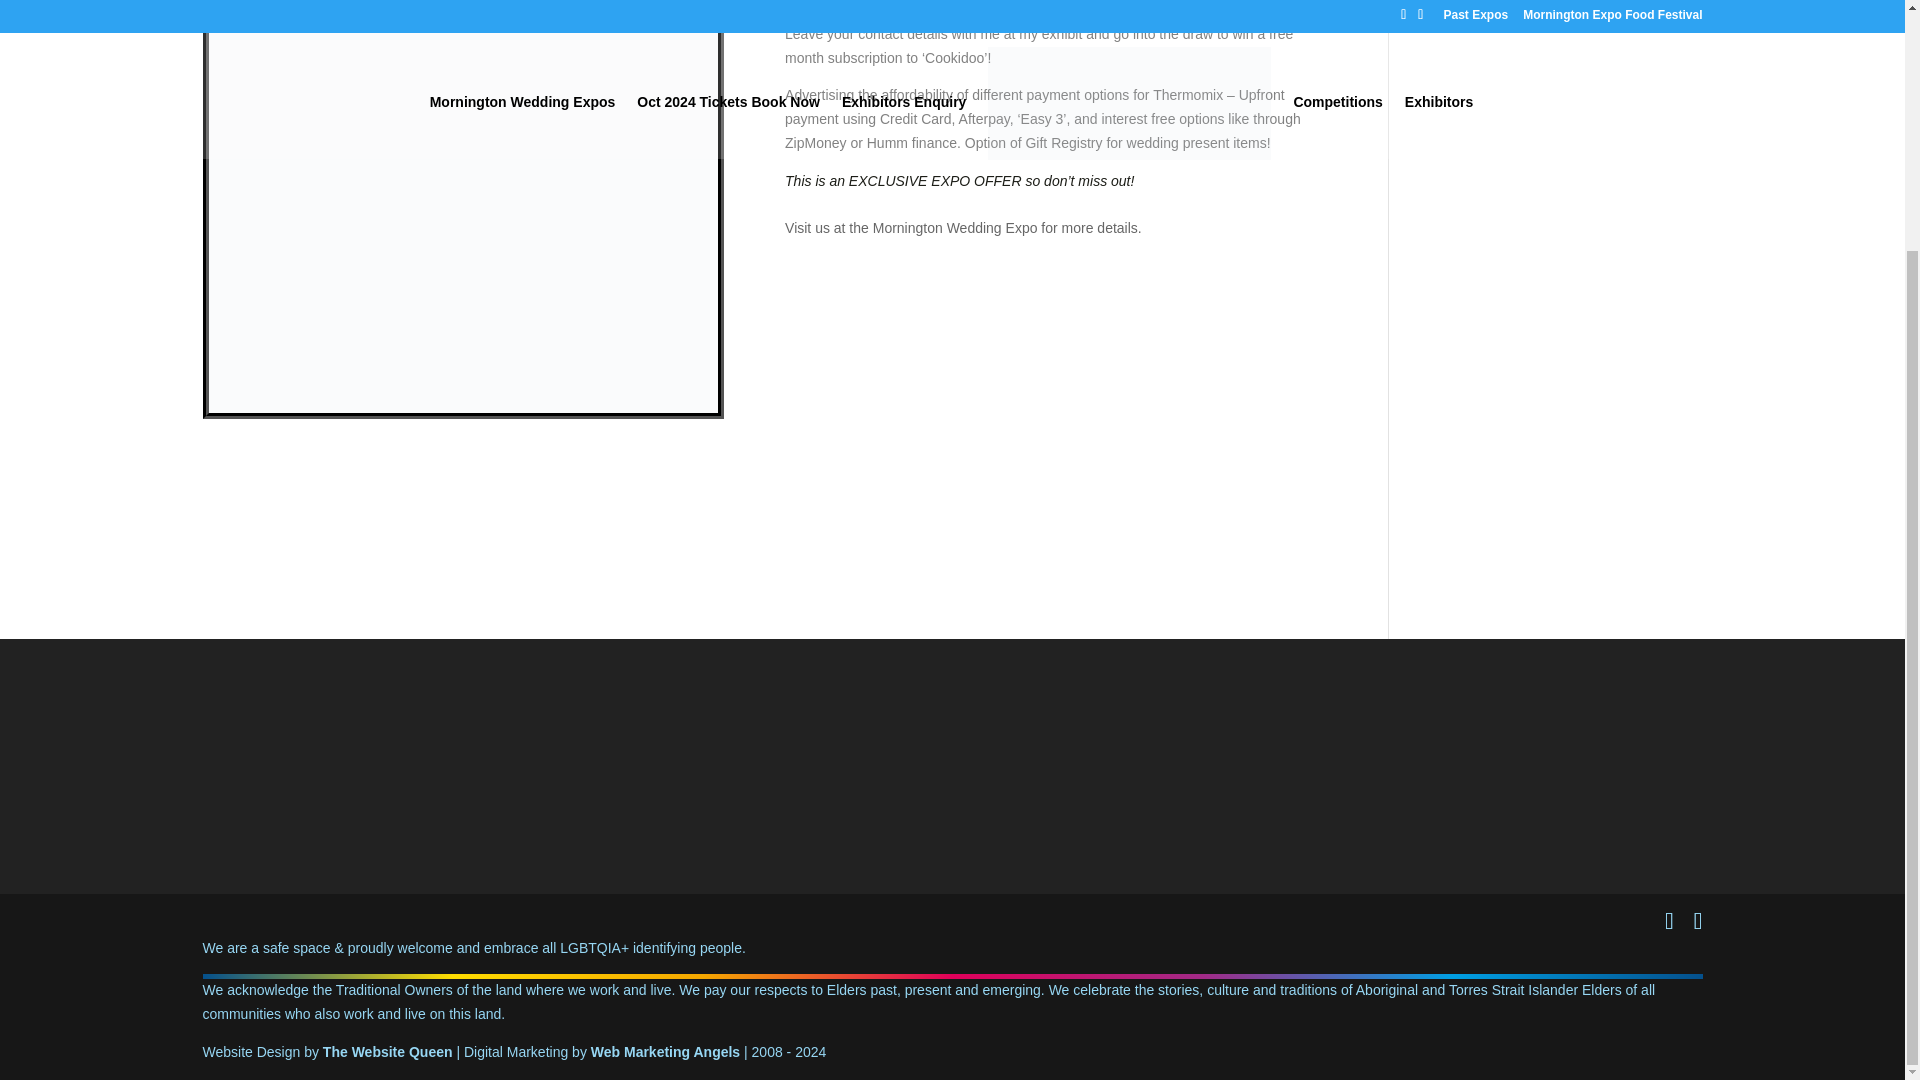 This screenshot has width=1920, height=1080. What do you see at coordinates (462, 206) in the screenshot?
I see `Mixed Up With Aimee - Exclusive Expo Draw` at bounding box center [462, 206].